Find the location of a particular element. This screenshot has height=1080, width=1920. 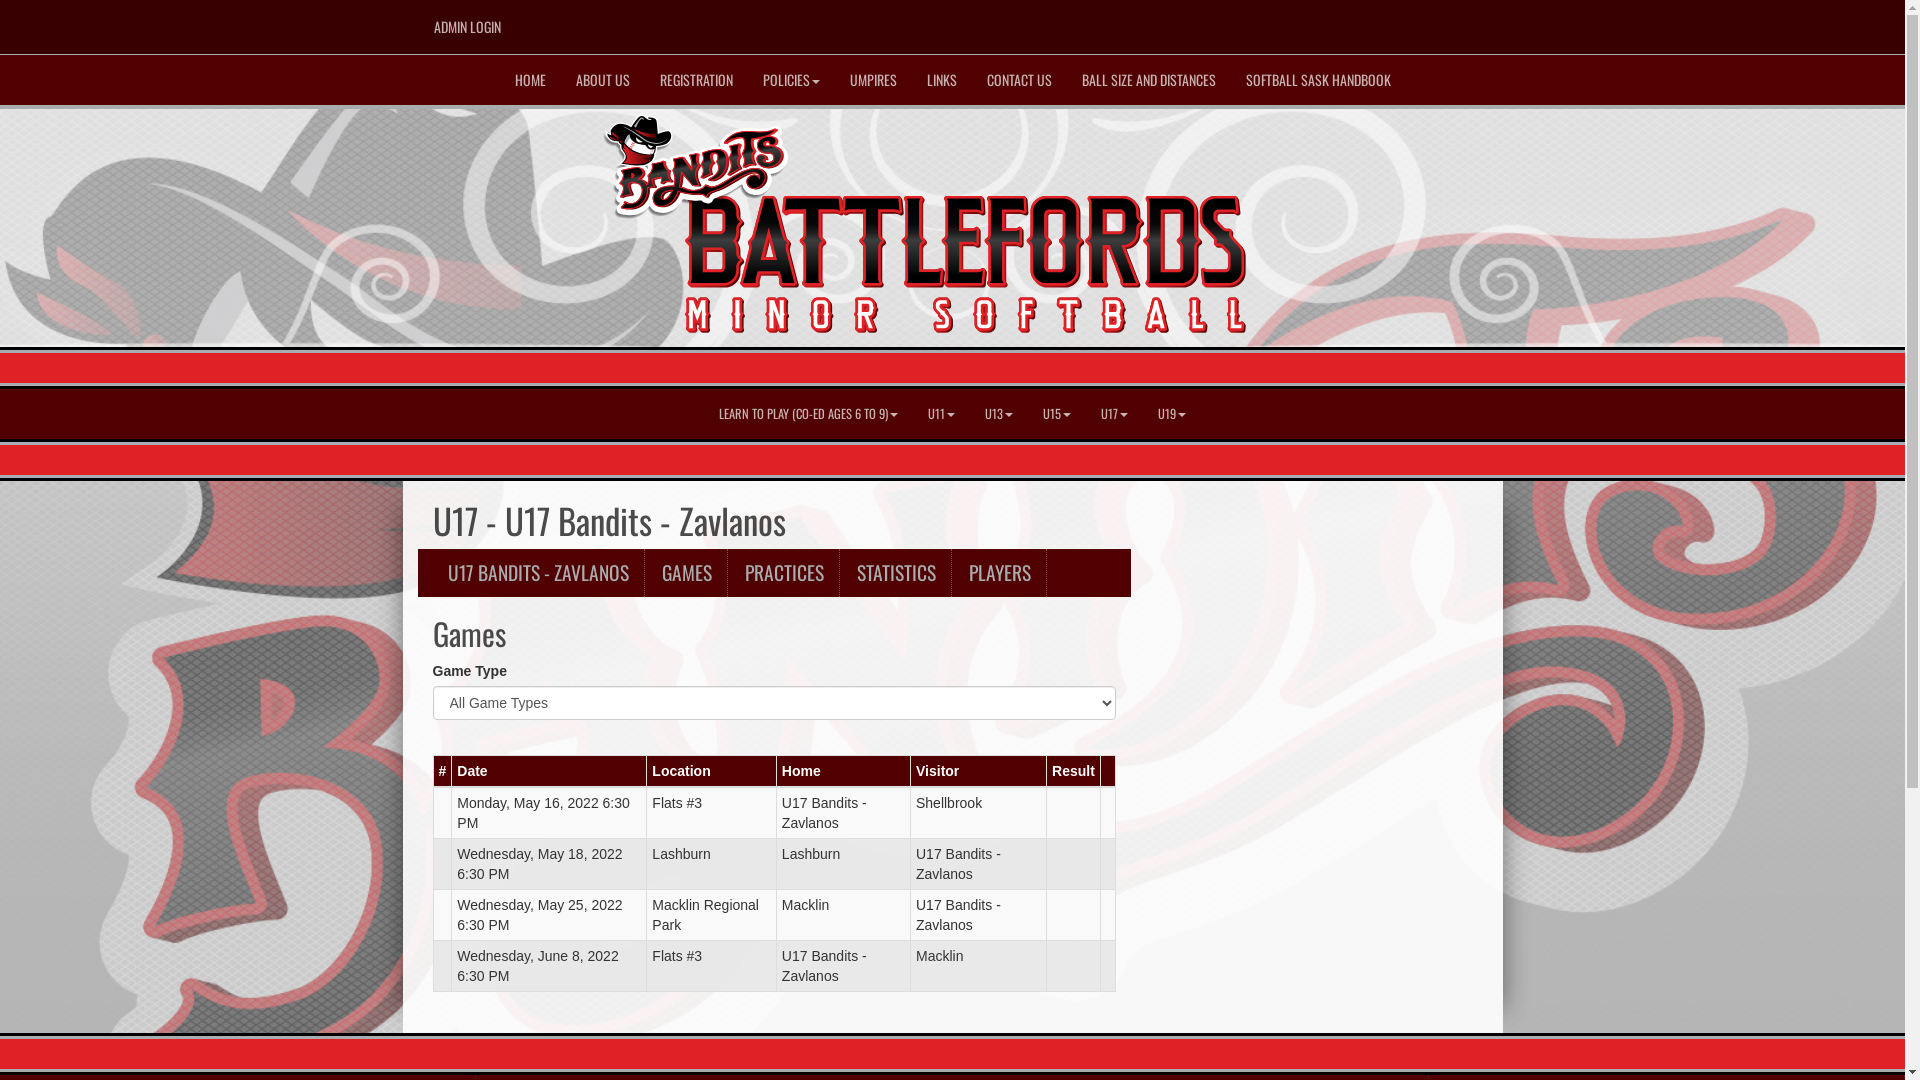

SOFTBALL SASK HANDBOOK is located at coordinates (1318, 80).